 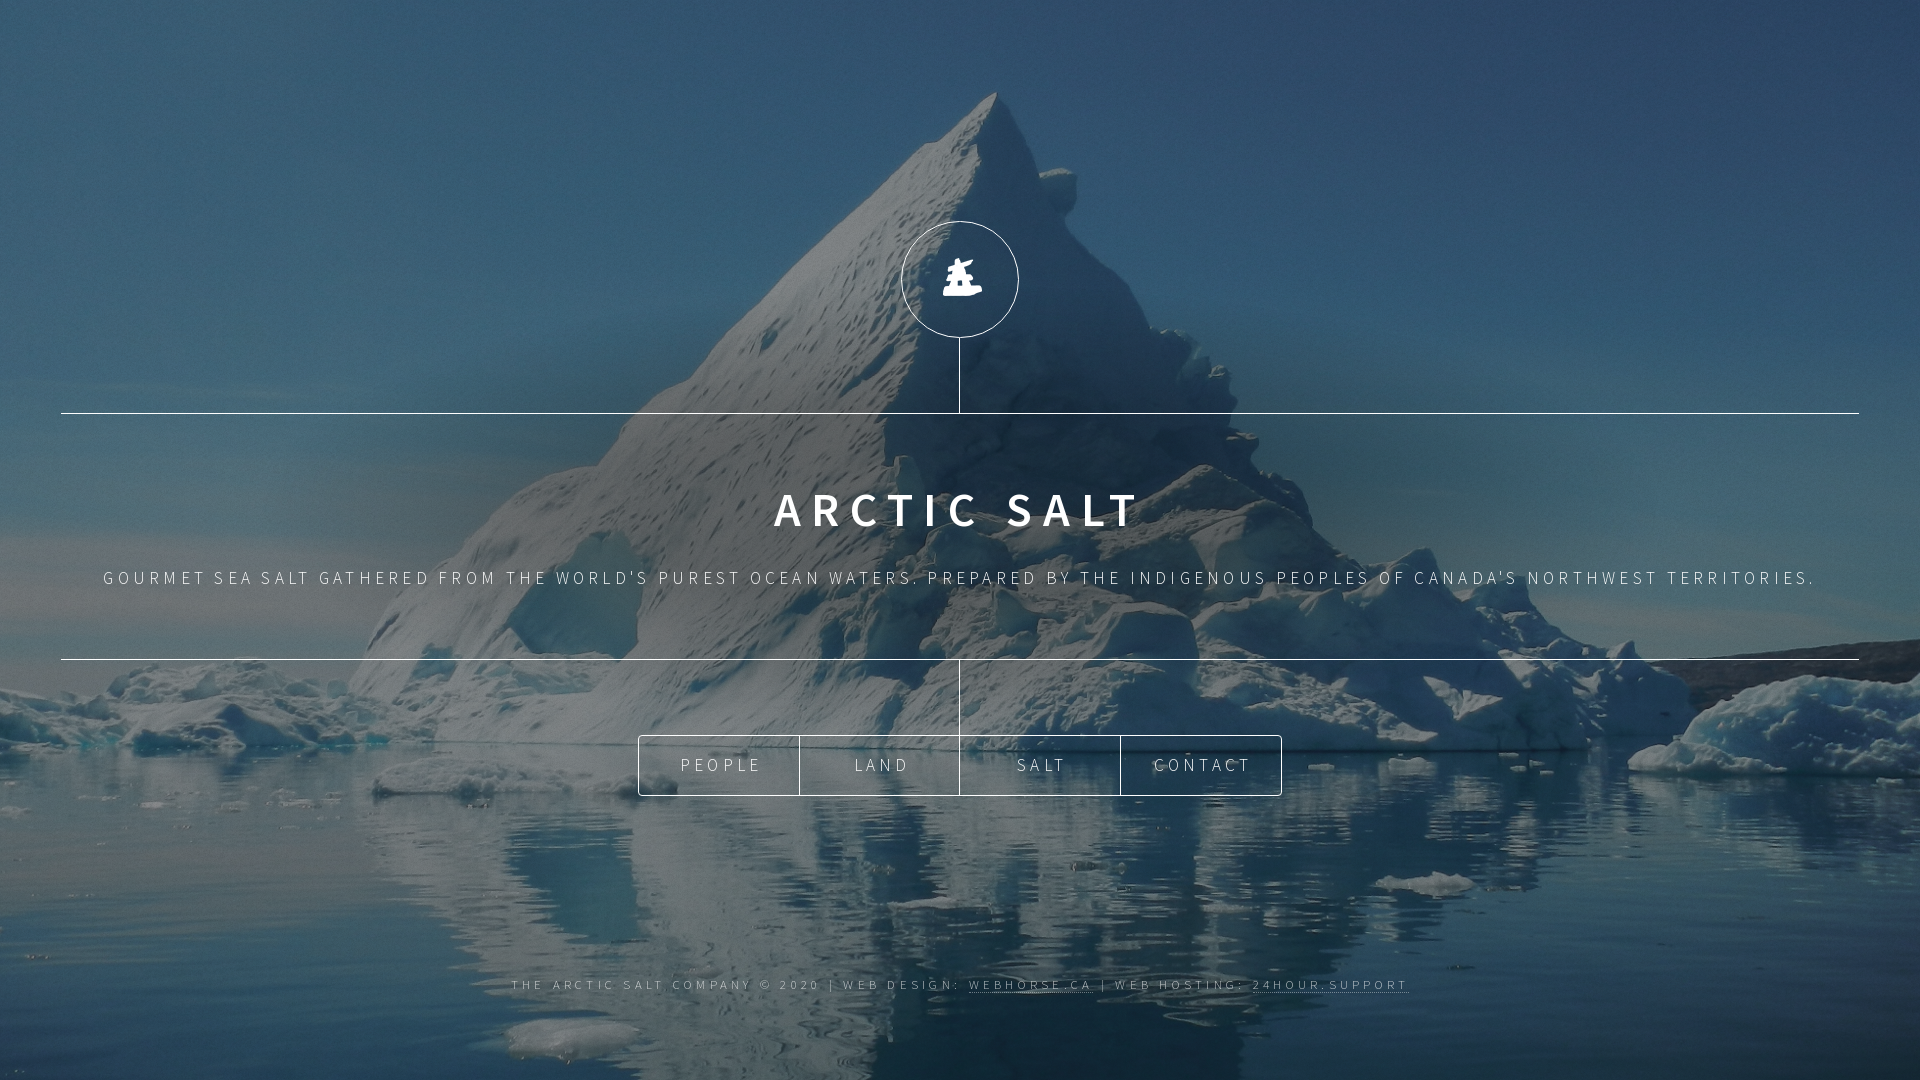 What do you see at coordinates (1031, 984) in the screenshot?
I see `WEBHORSE.CA` at bounding box center [1031, 984].